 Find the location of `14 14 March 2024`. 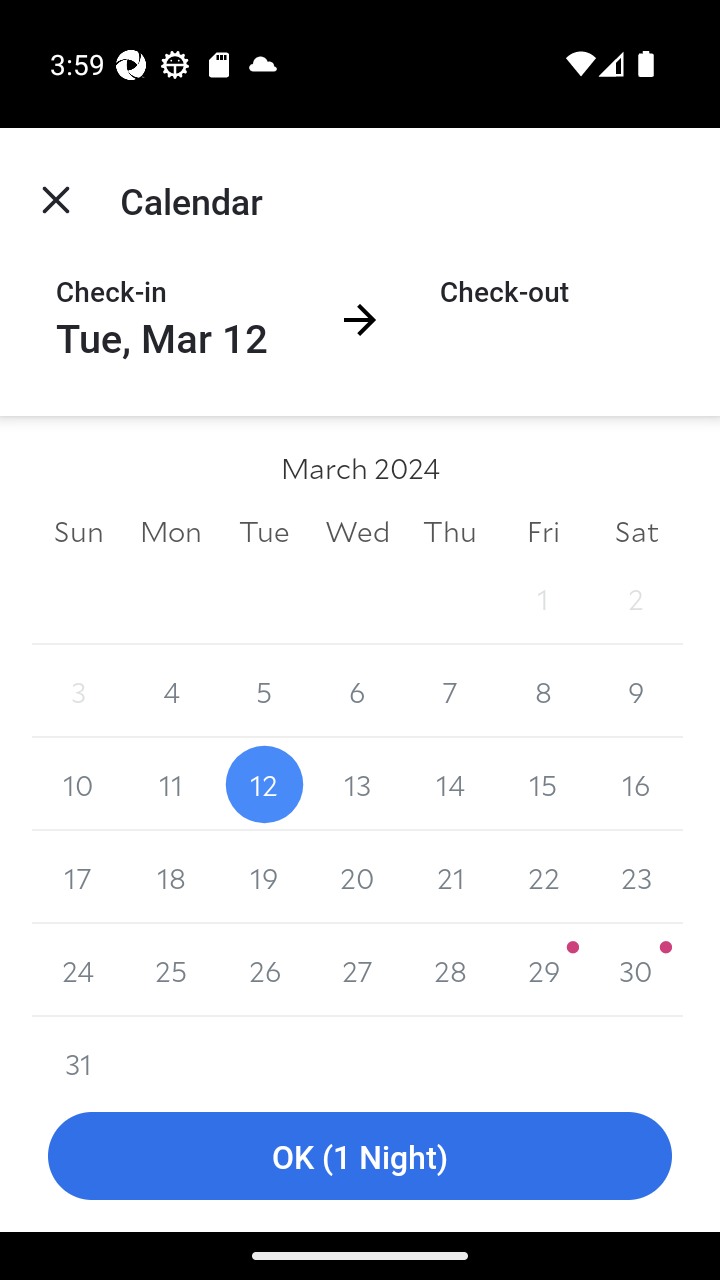

14 14 March 2024 is located at coordinates (450, 784).